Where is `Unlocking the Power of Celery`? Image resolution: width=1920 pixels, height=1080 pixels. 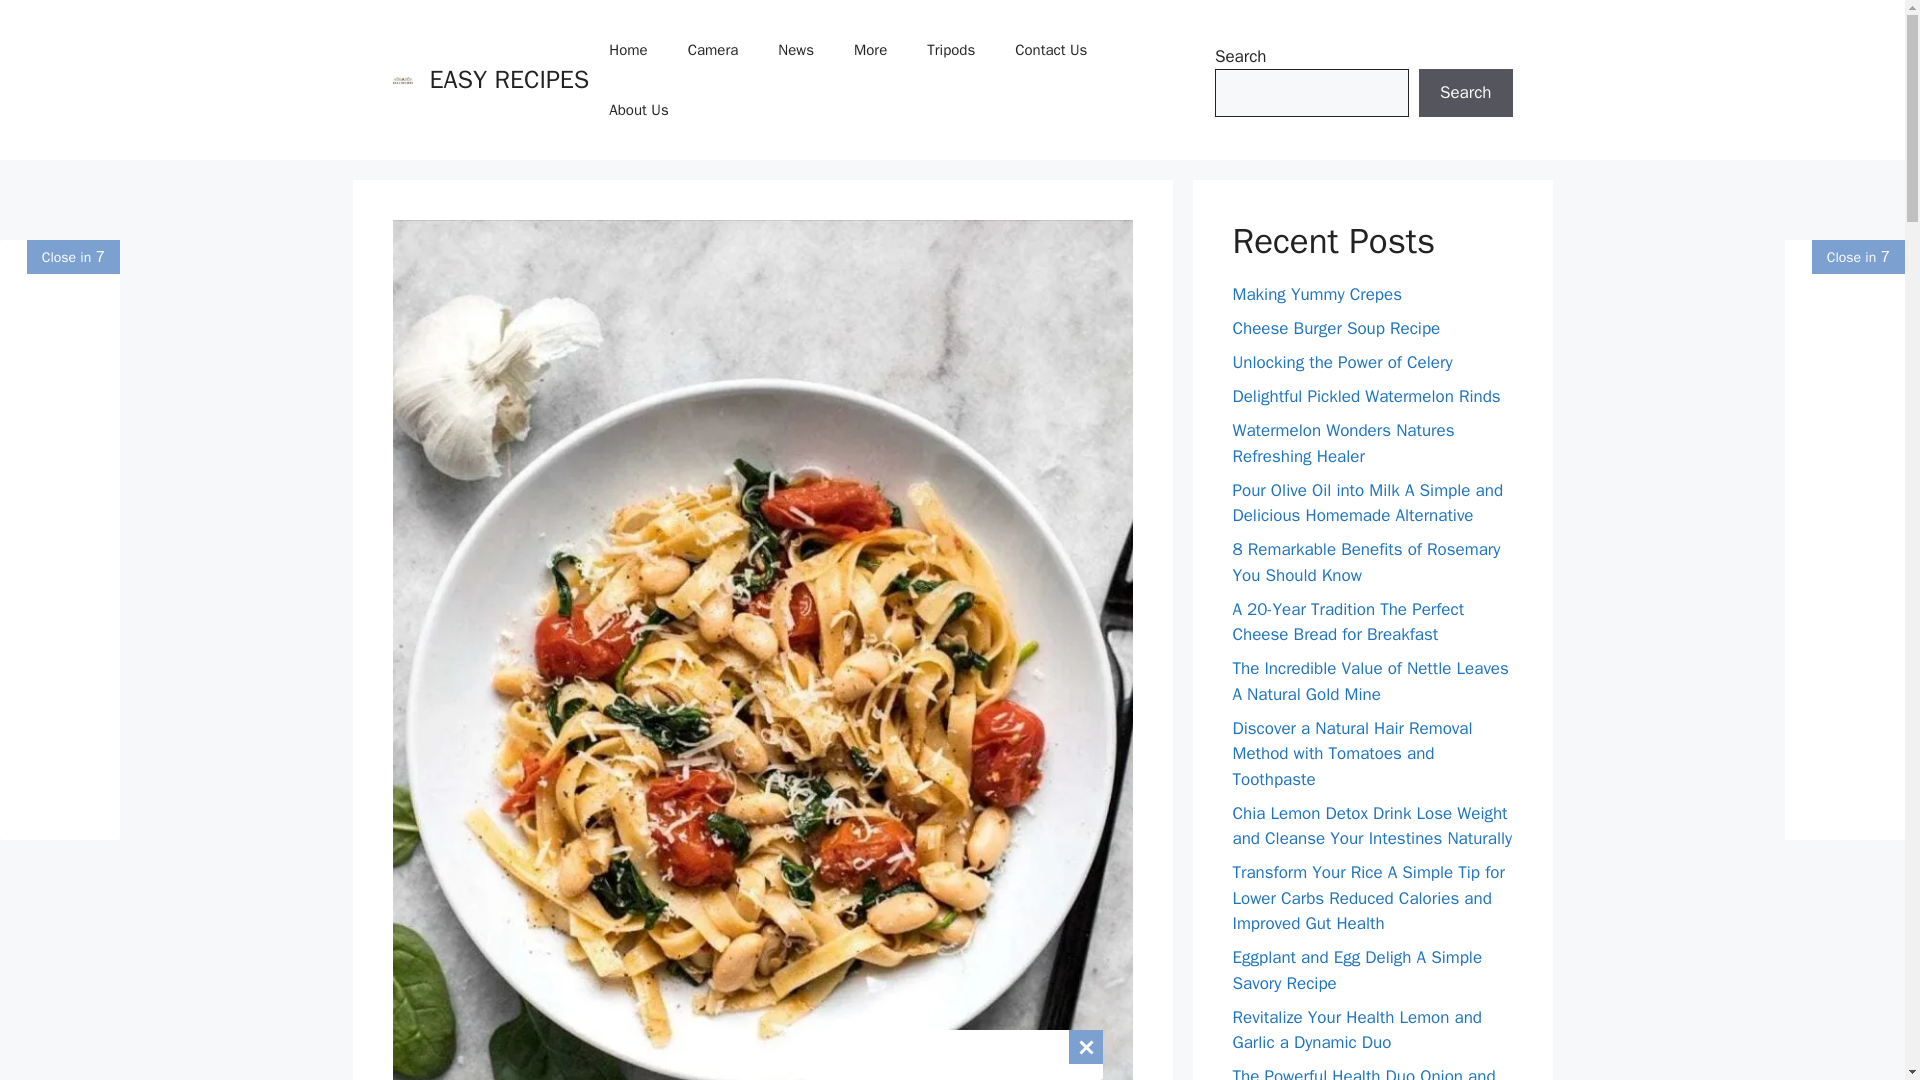
Unlocking the Power of Celery is located at coordinates (1342, 362).